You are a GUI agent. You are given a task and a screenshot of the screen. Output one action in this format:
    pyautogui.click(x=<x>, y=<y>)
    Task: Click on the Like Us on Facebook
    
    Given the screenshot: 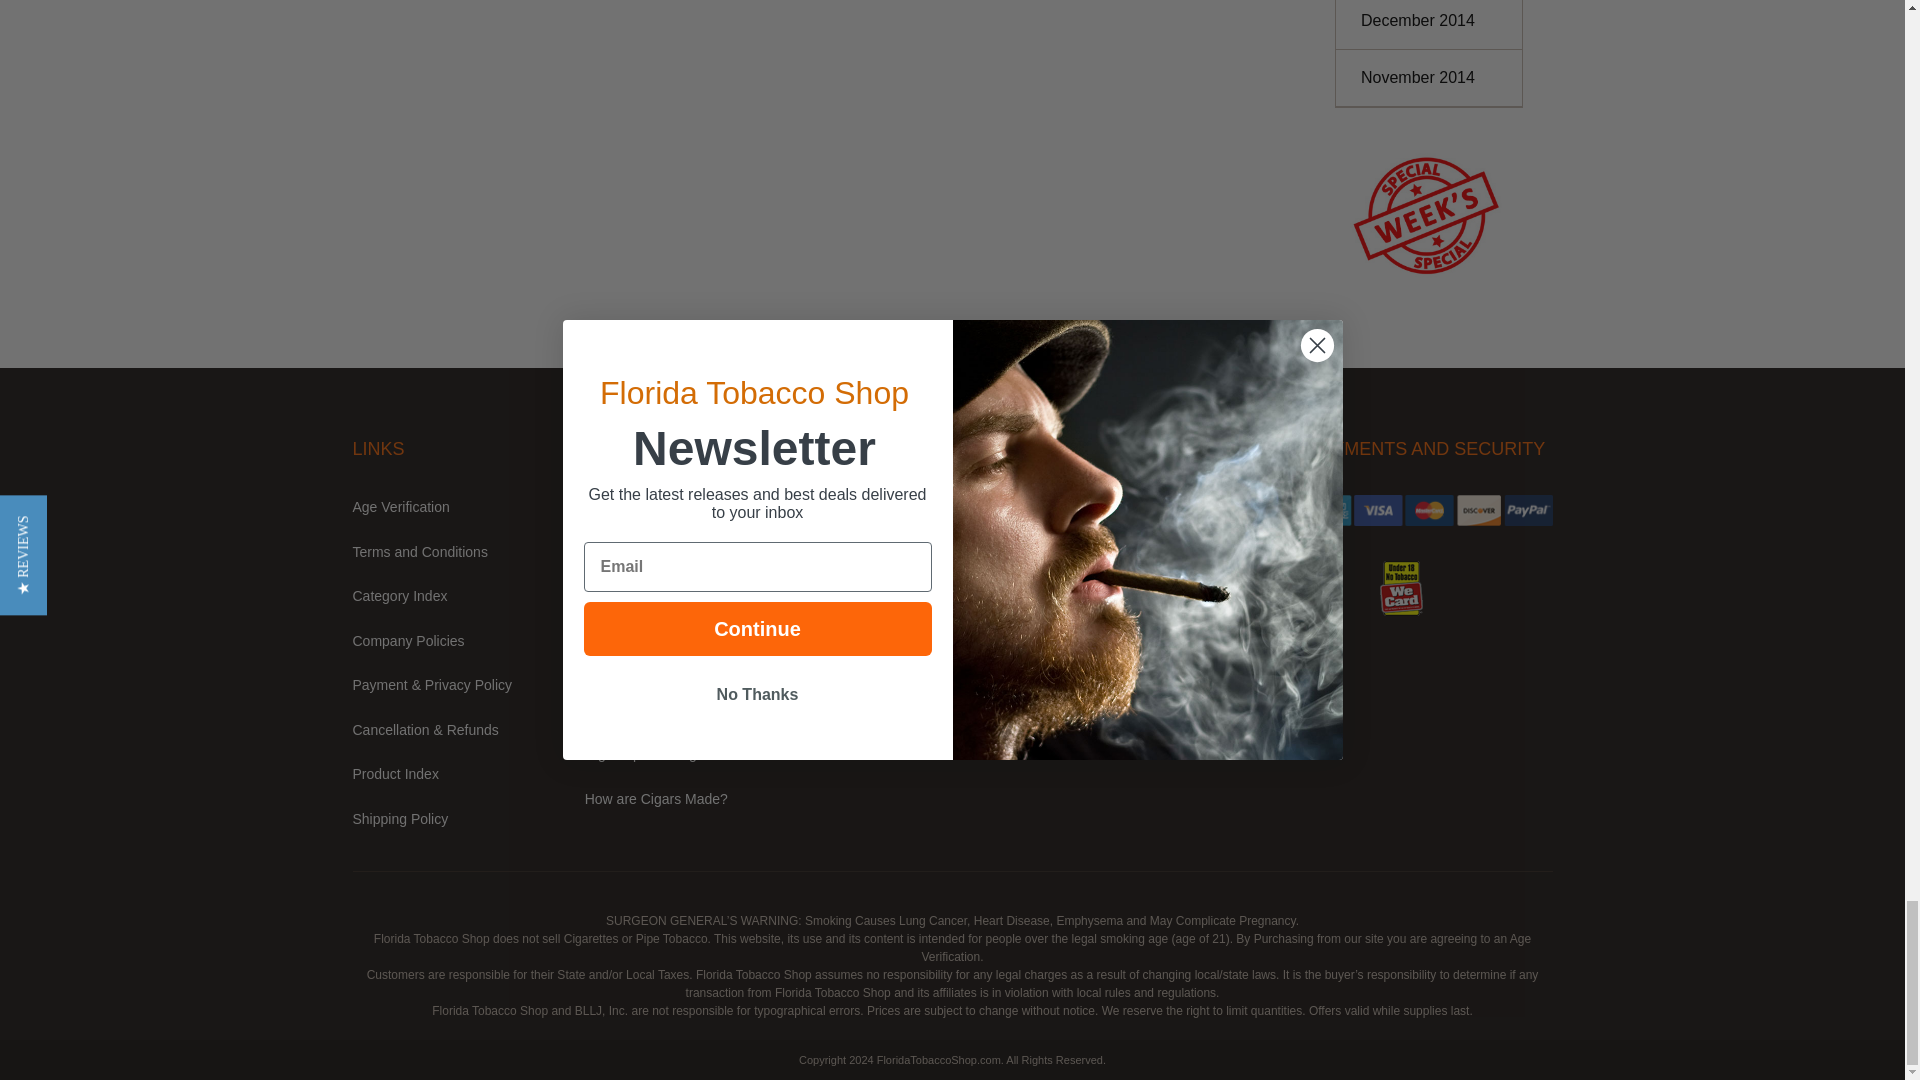 What is the action you would take?
    pyautogui.click(x=1068, y=506)
    